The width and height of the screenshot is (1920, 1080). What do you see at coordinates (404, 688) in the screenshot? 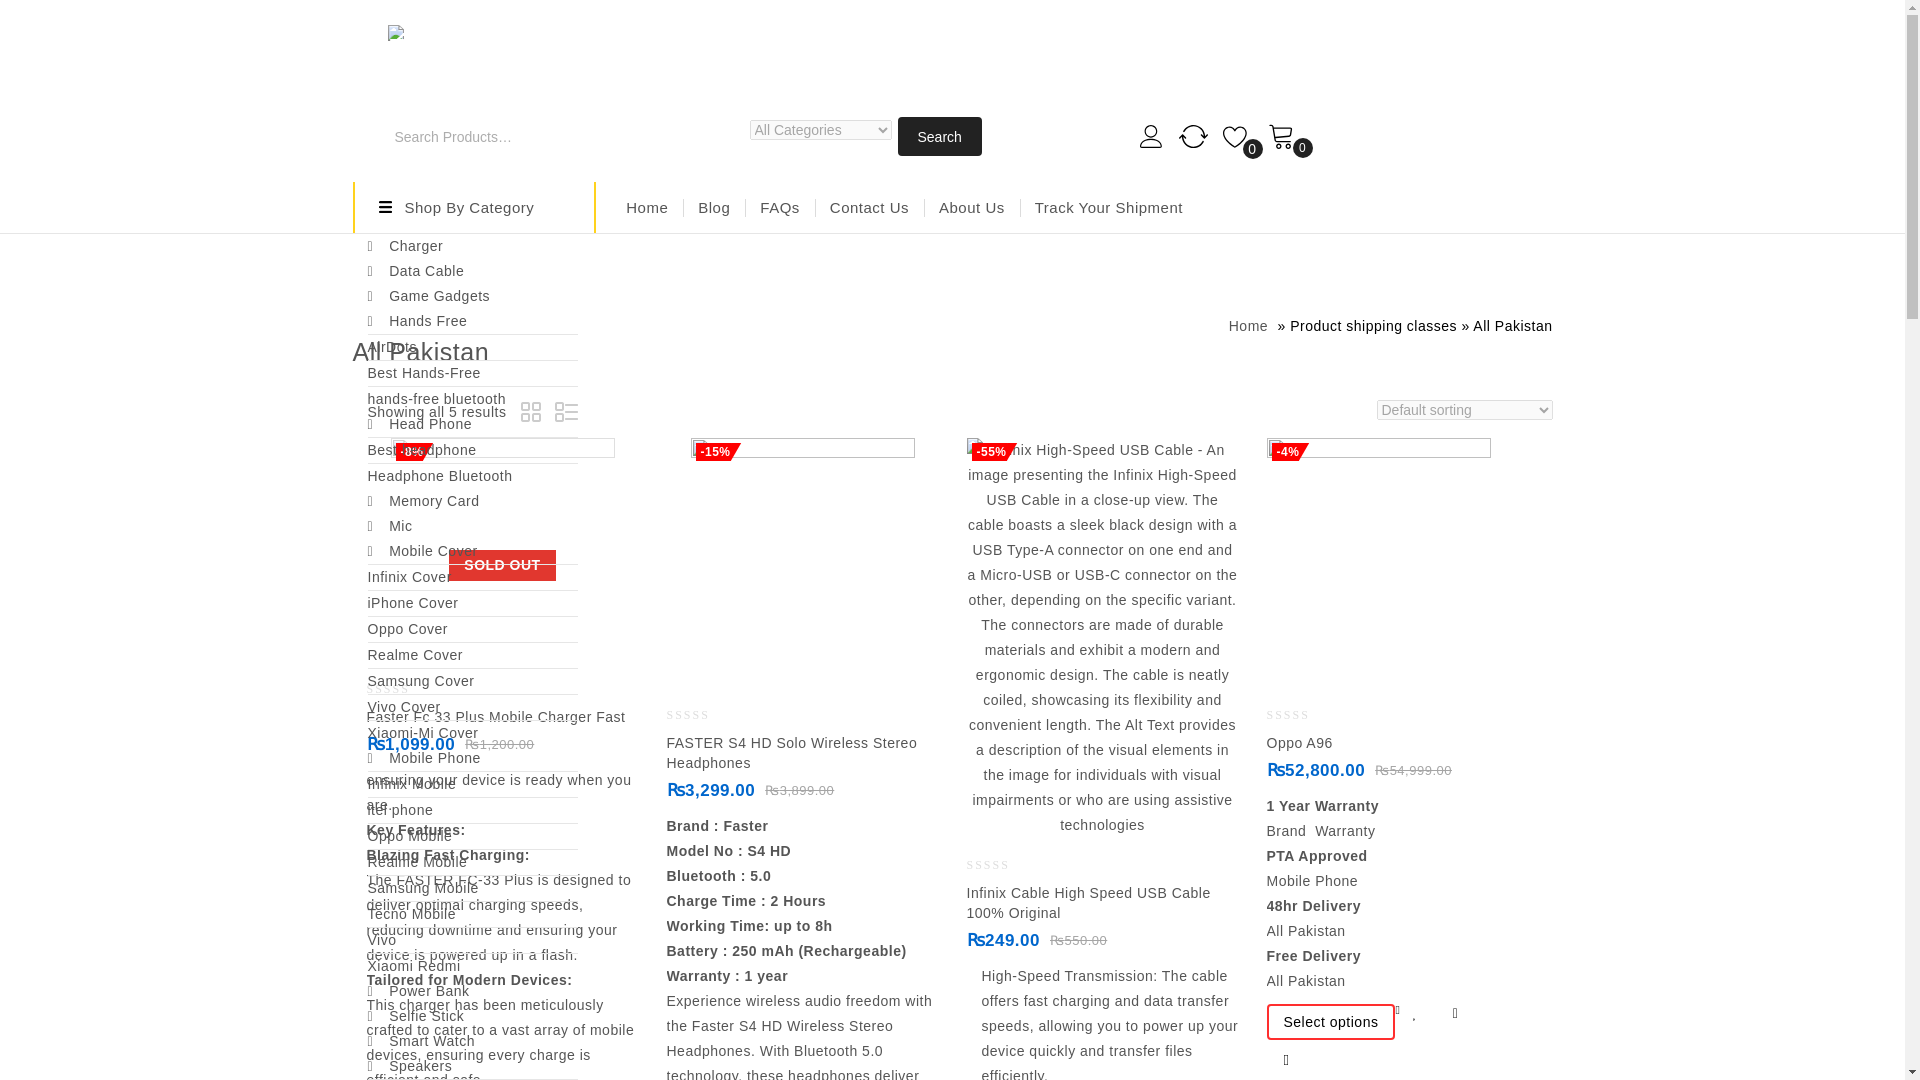
I see `Not yet rated` at bounding box center [404, 688].